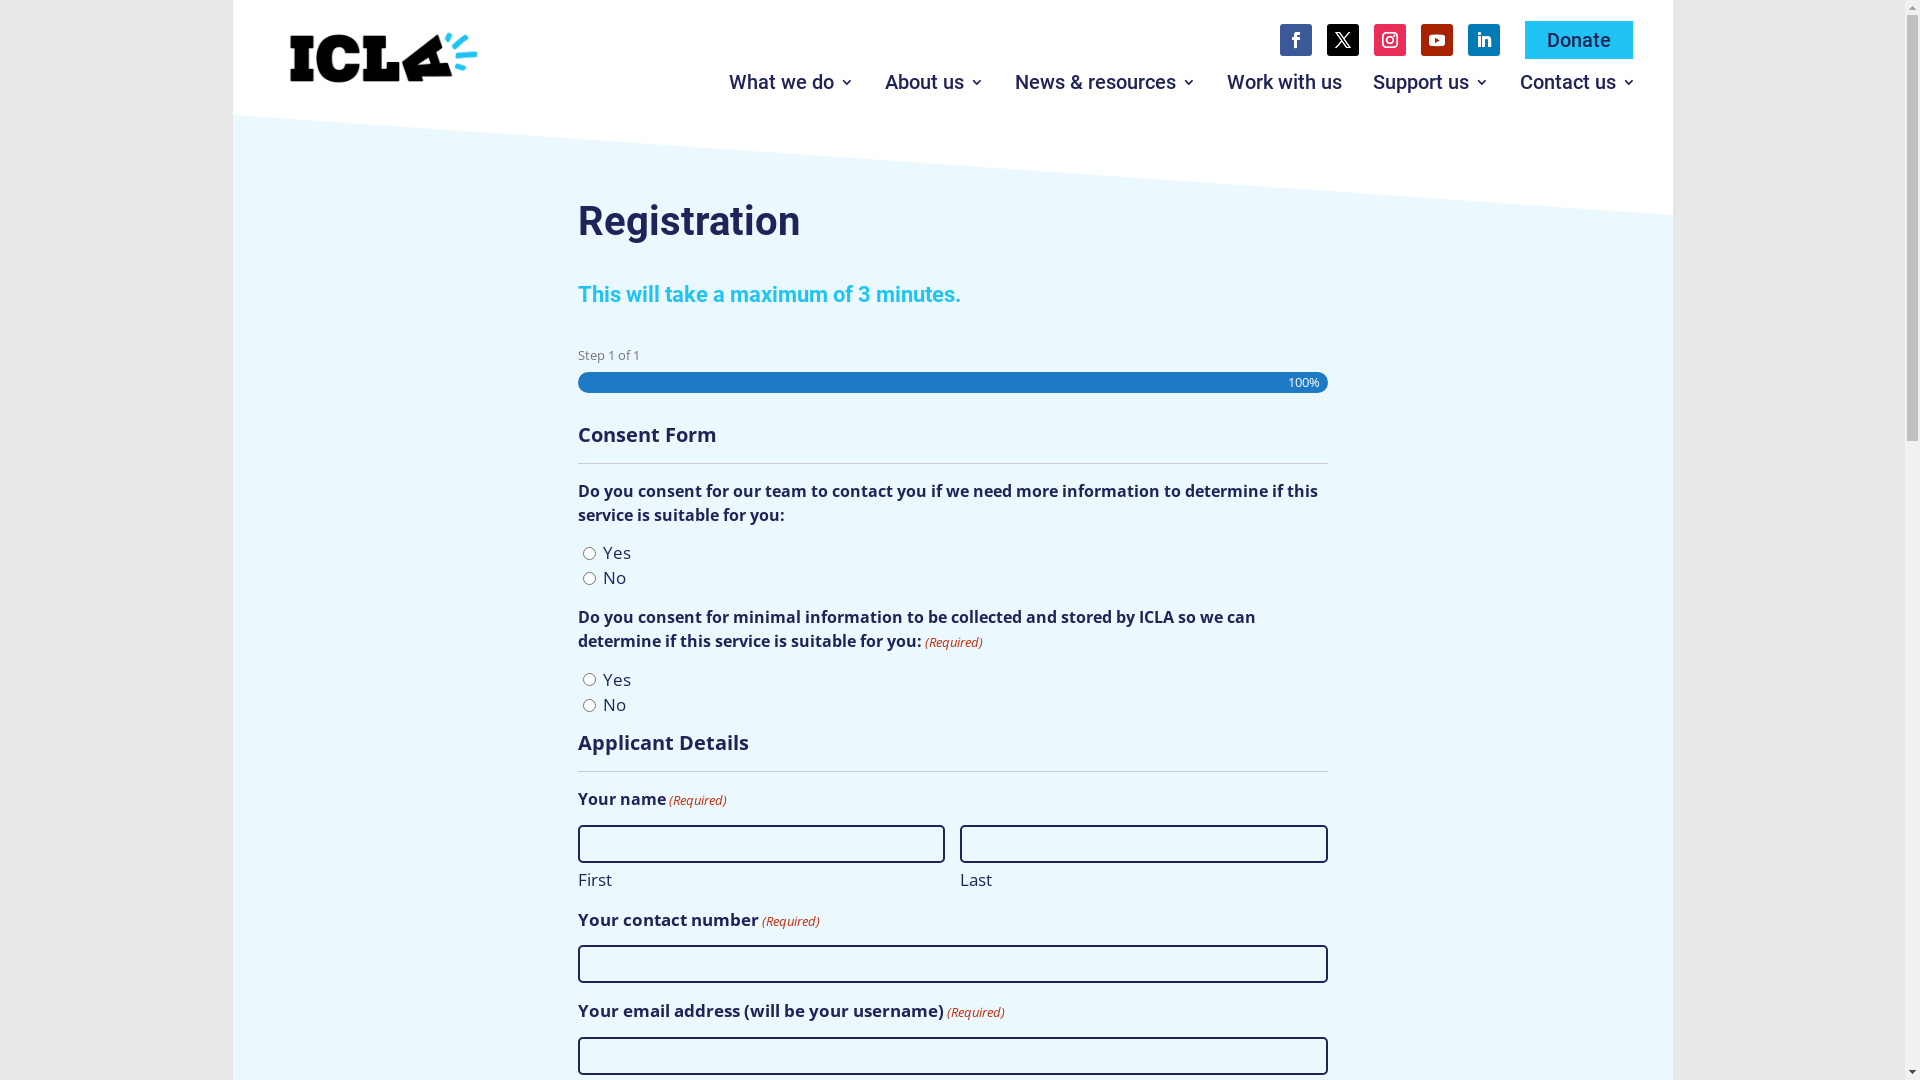 The height and width of the screenshot is (1080, 1920). Describe the element at coordinates (1343, 40) in the screenshot. I see `Follow on X` at that location.